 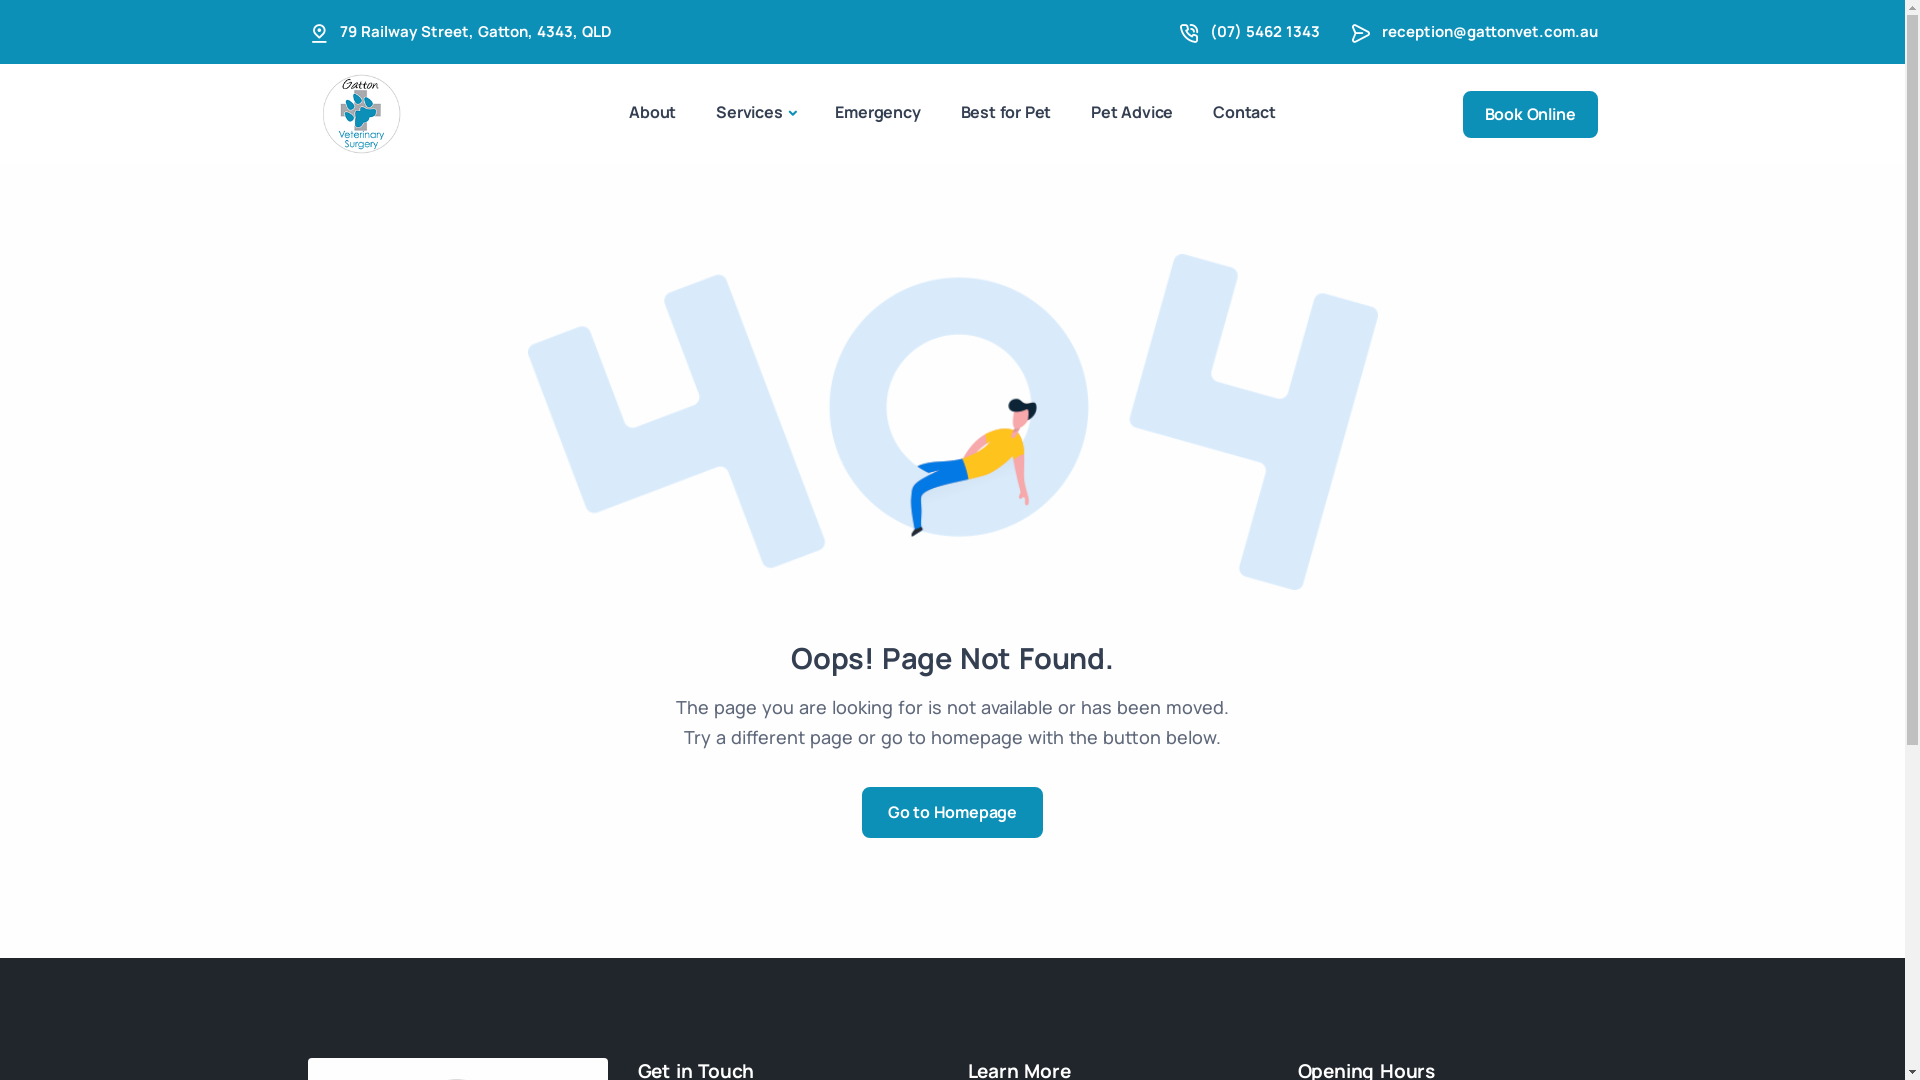 What do you see at coordinates (952, 812) in the screenshot?
I see `Go to Homepage` at bounding box center [952, 812].